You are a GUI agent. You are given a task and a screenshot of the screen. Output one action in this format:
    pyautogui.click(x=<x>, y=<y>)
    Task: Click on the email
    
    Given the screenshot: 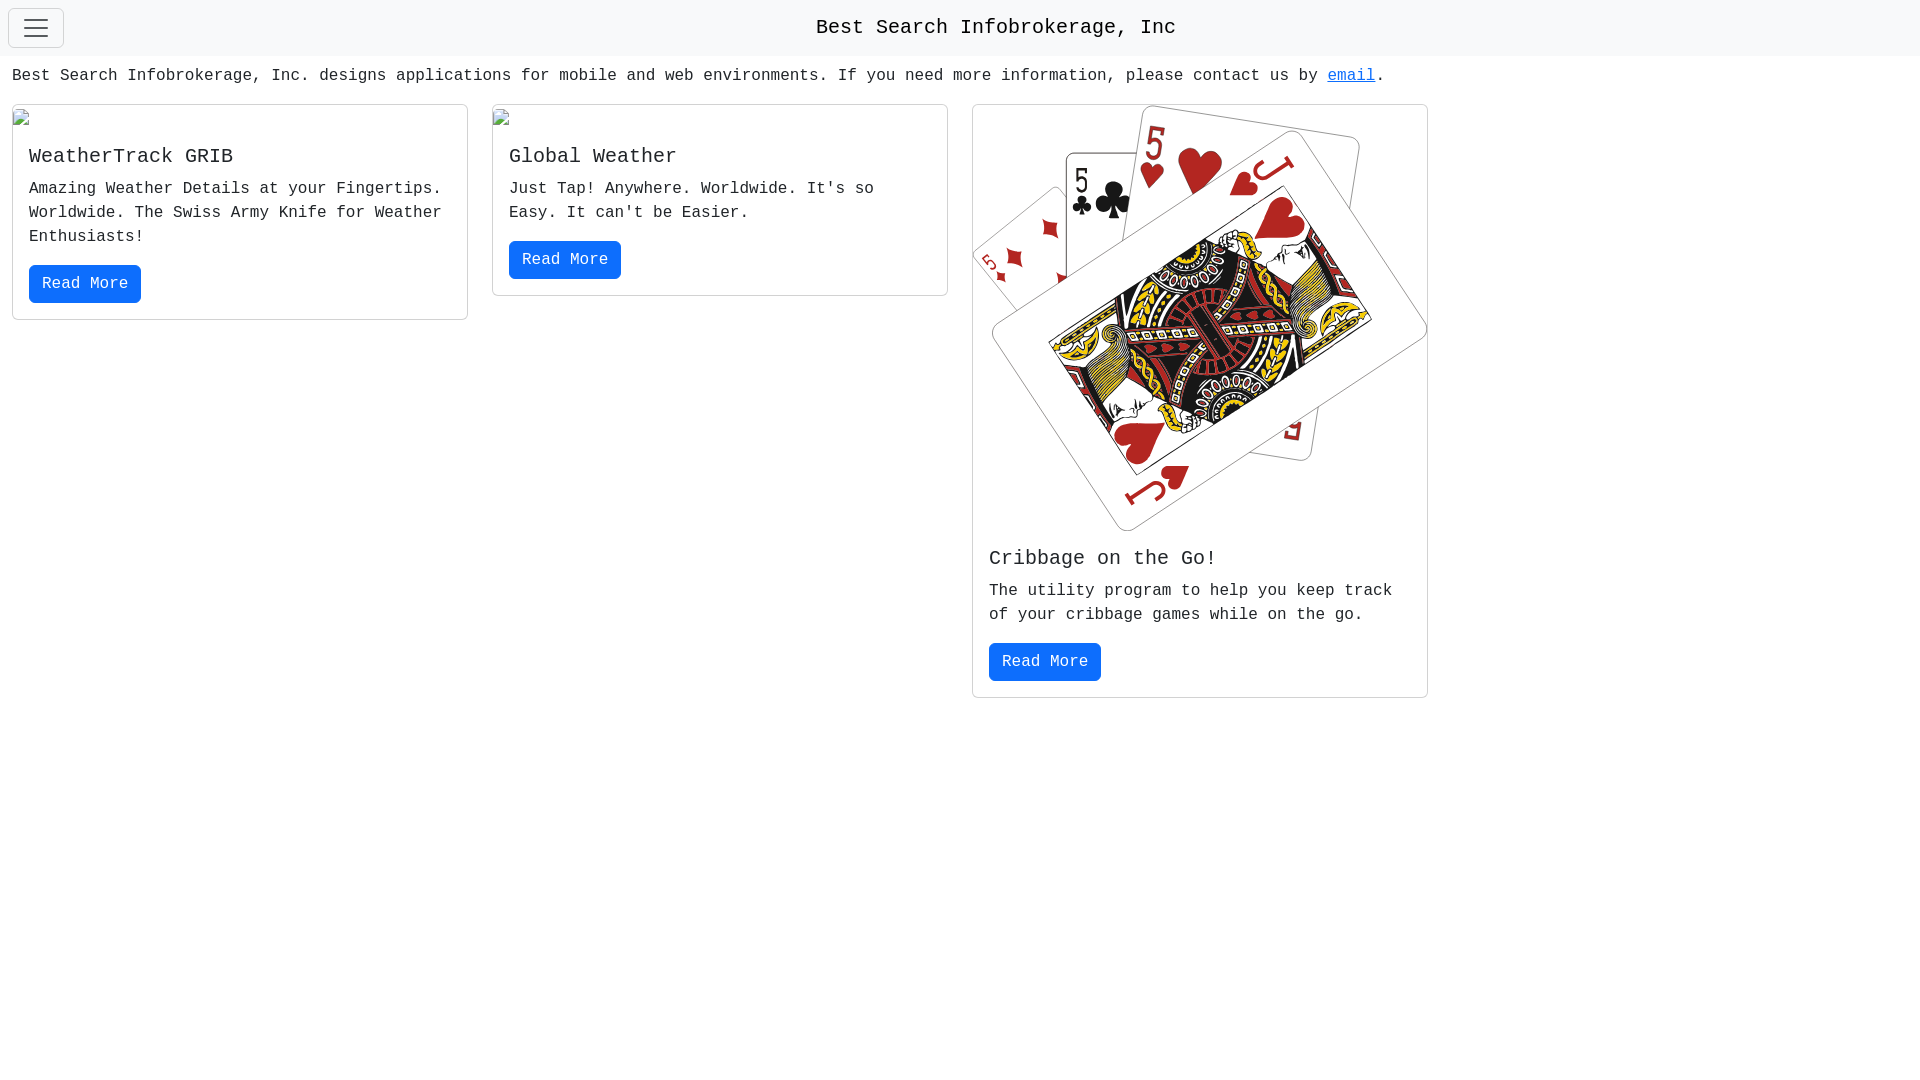 What is the action you would take?
    pyautogui.click(x=1351, y=76)
    